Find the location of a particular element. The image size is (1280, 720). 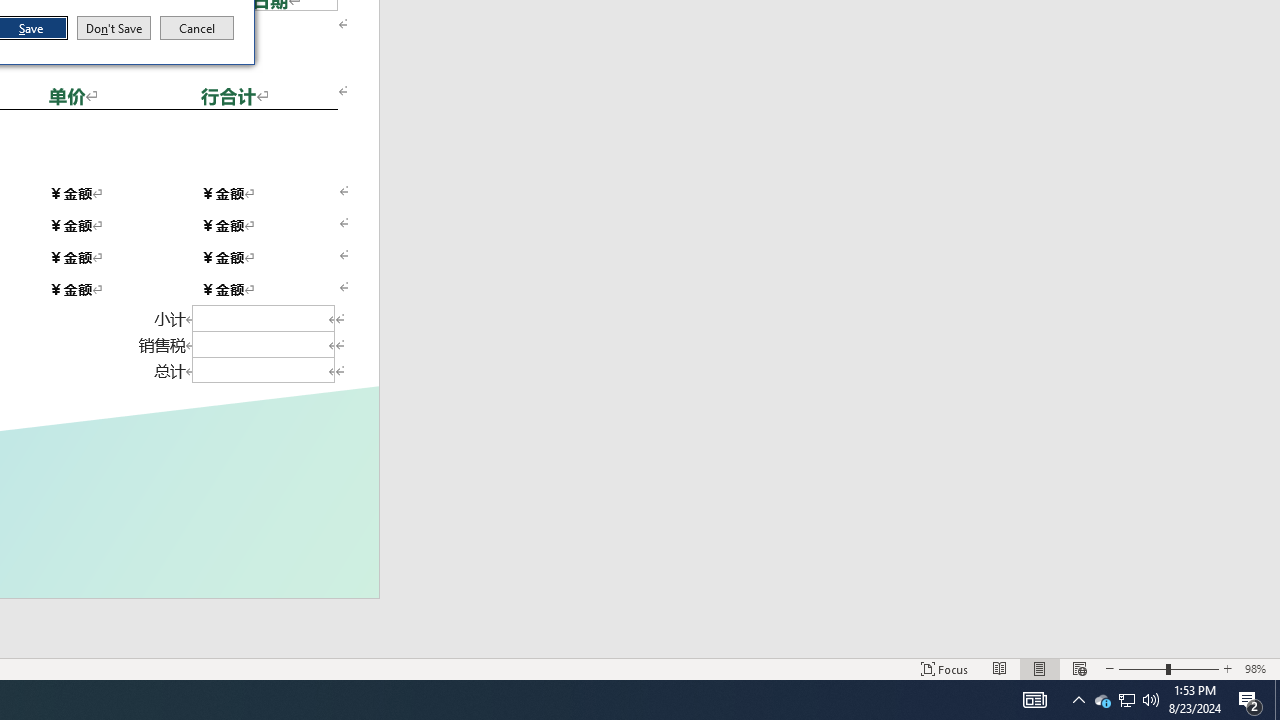

Cancel is located at coordinates (1102, 700).